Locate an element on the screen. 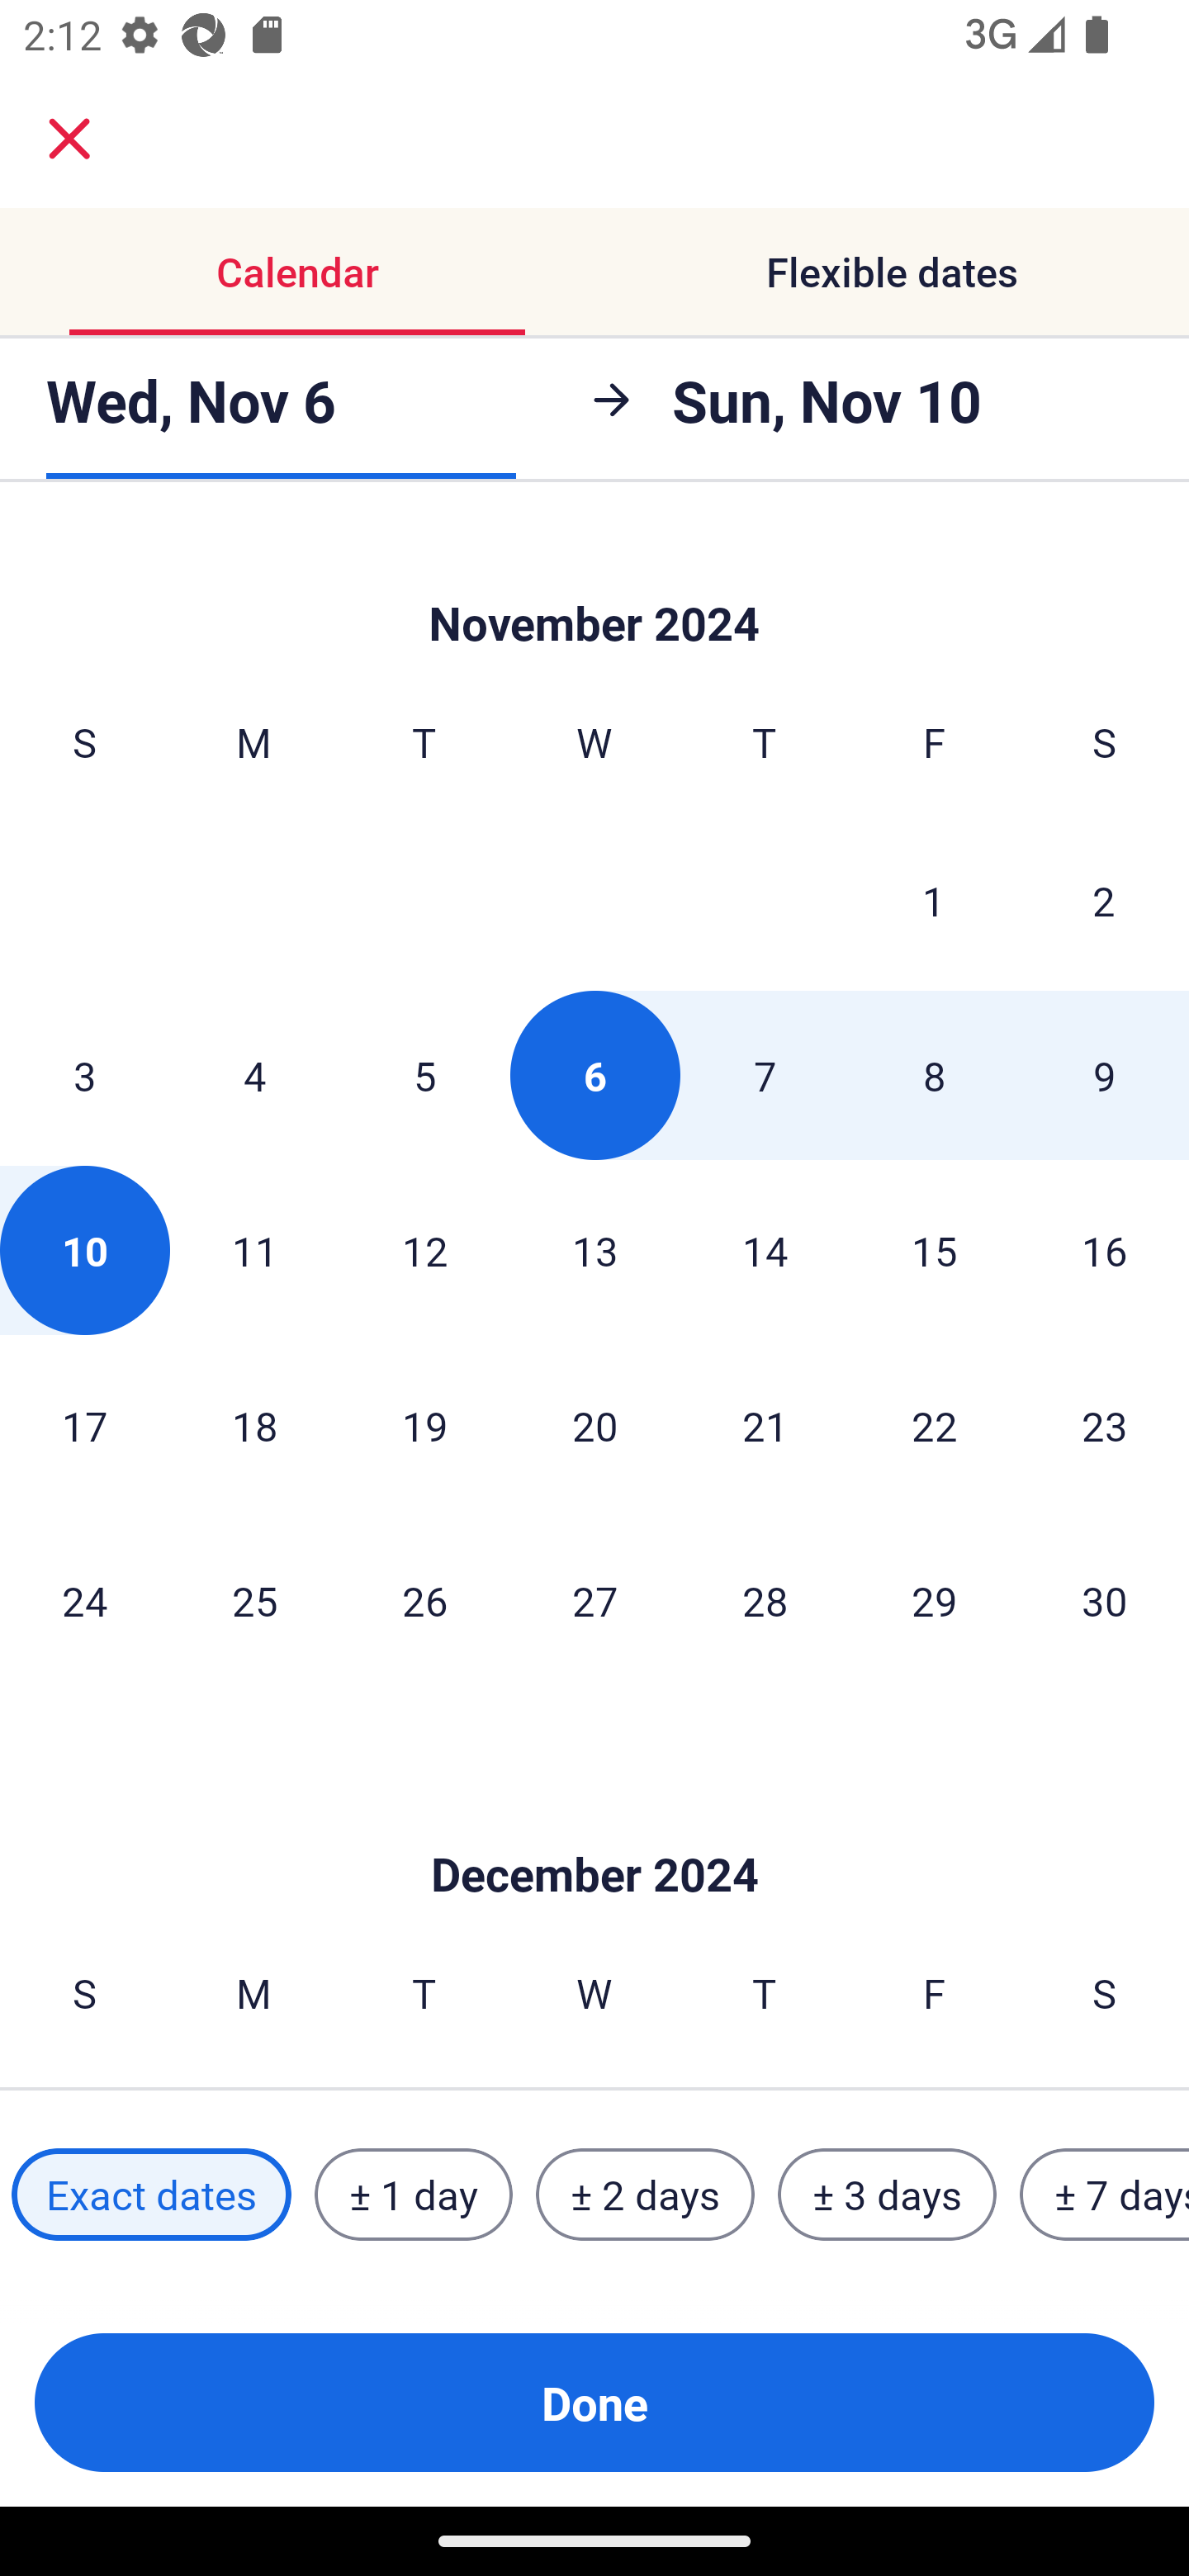 The height and width of the screenshot is (2576, 1189). 21 Thursday, November 21, 2024 is located at coordinates (765, 1425).